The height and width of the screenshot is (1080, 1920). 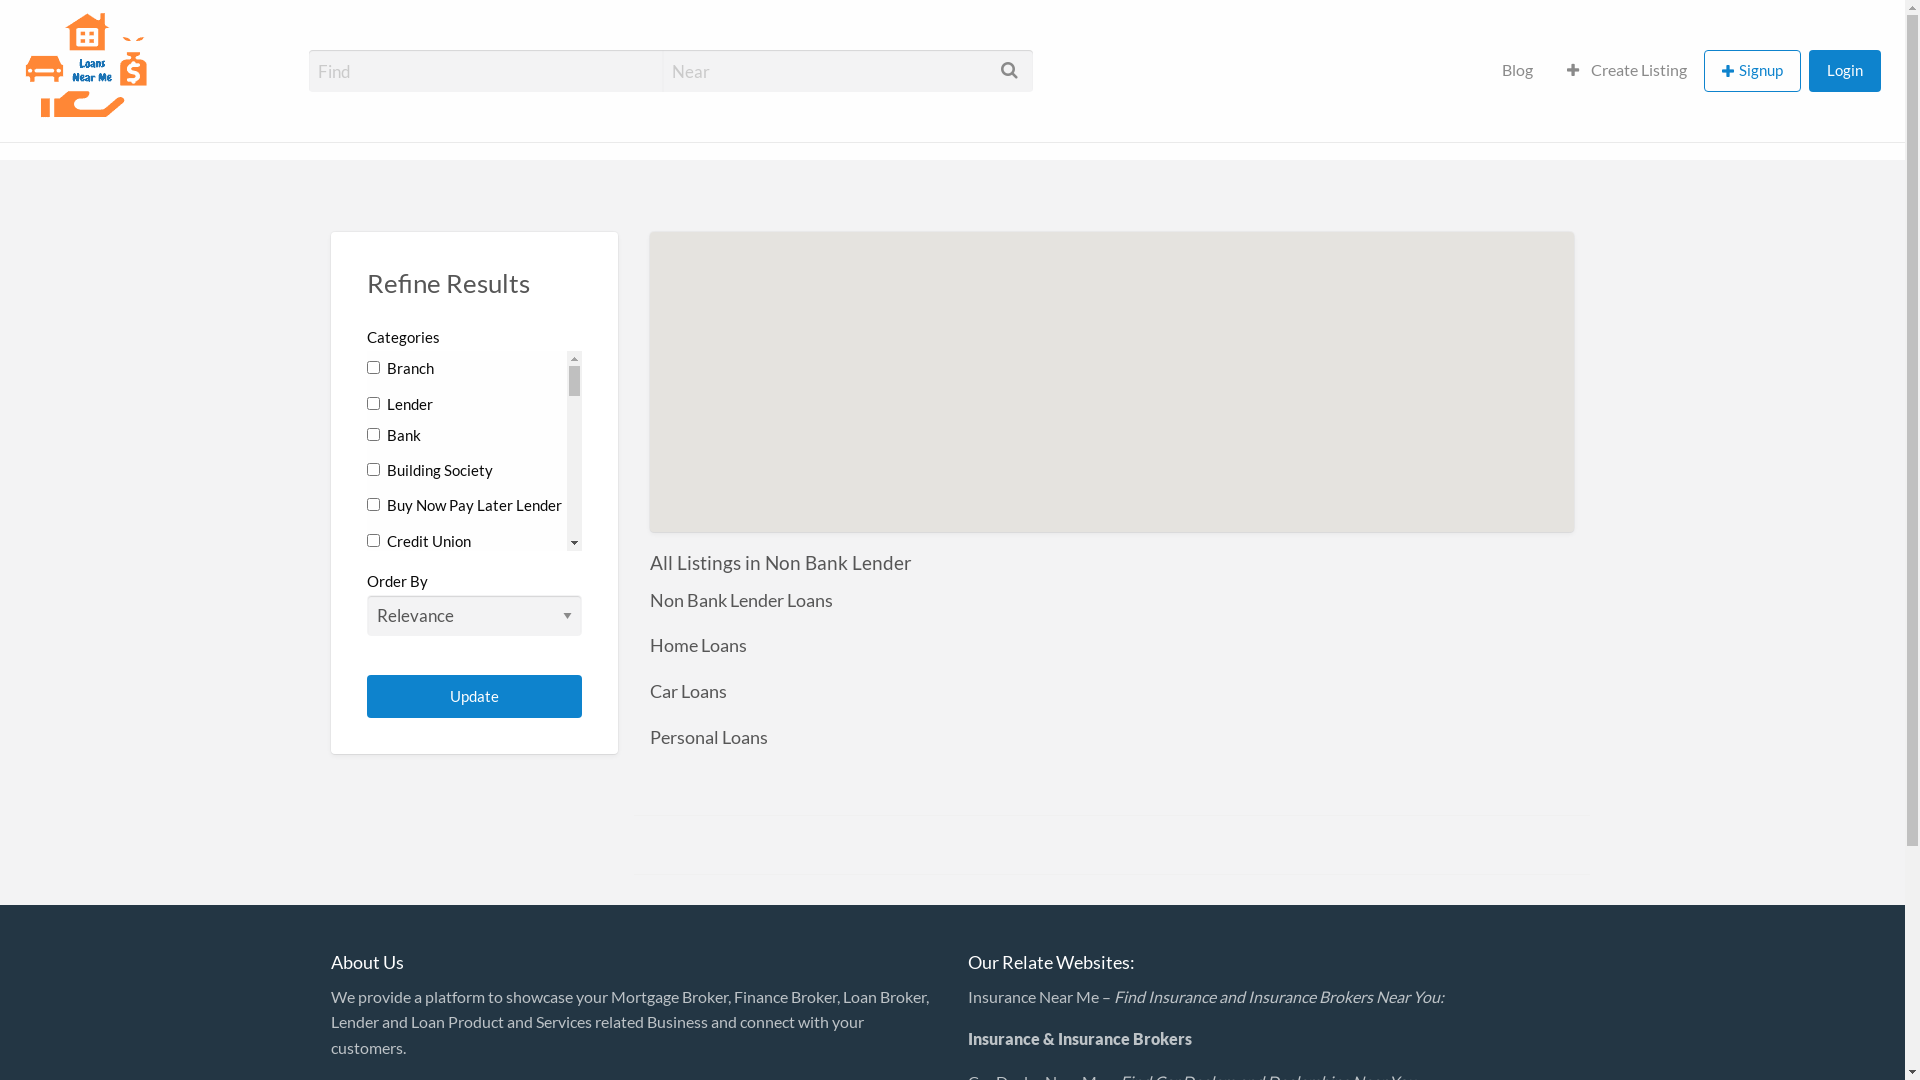 I want to click on Login, so click(x=1845, y=70).